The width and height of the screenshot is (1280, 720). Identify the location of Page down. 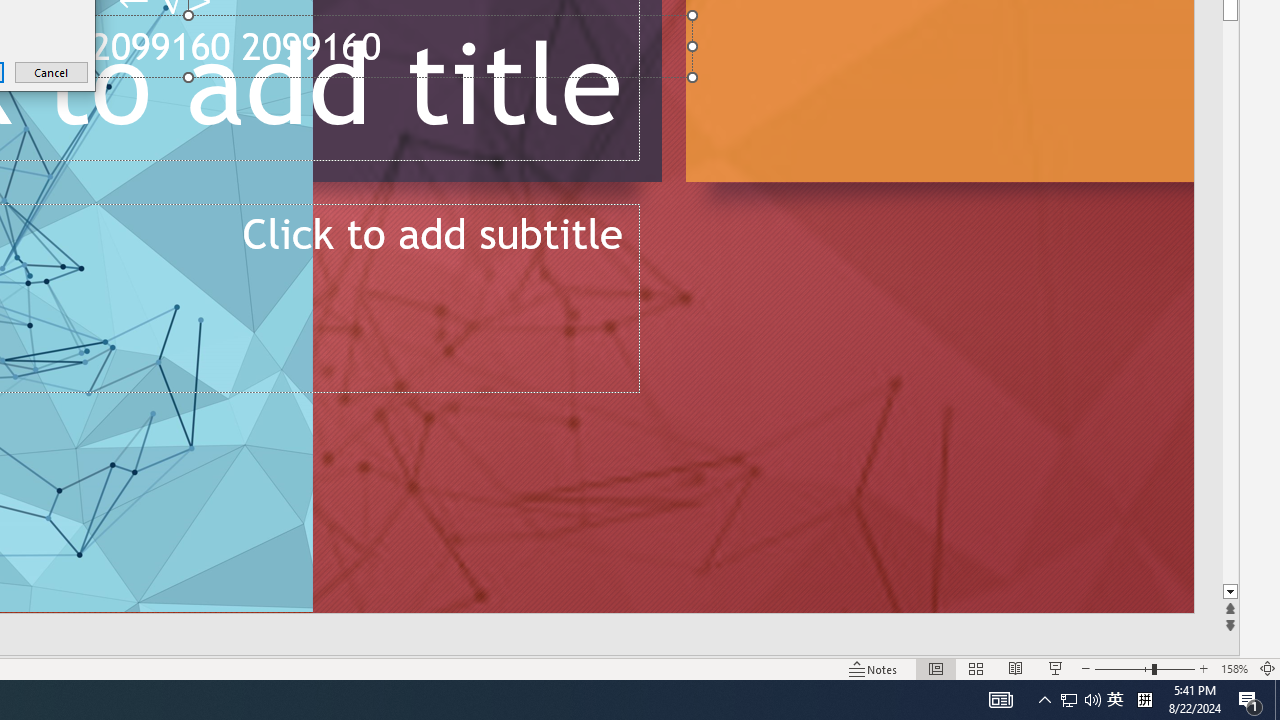
(1092, 700).